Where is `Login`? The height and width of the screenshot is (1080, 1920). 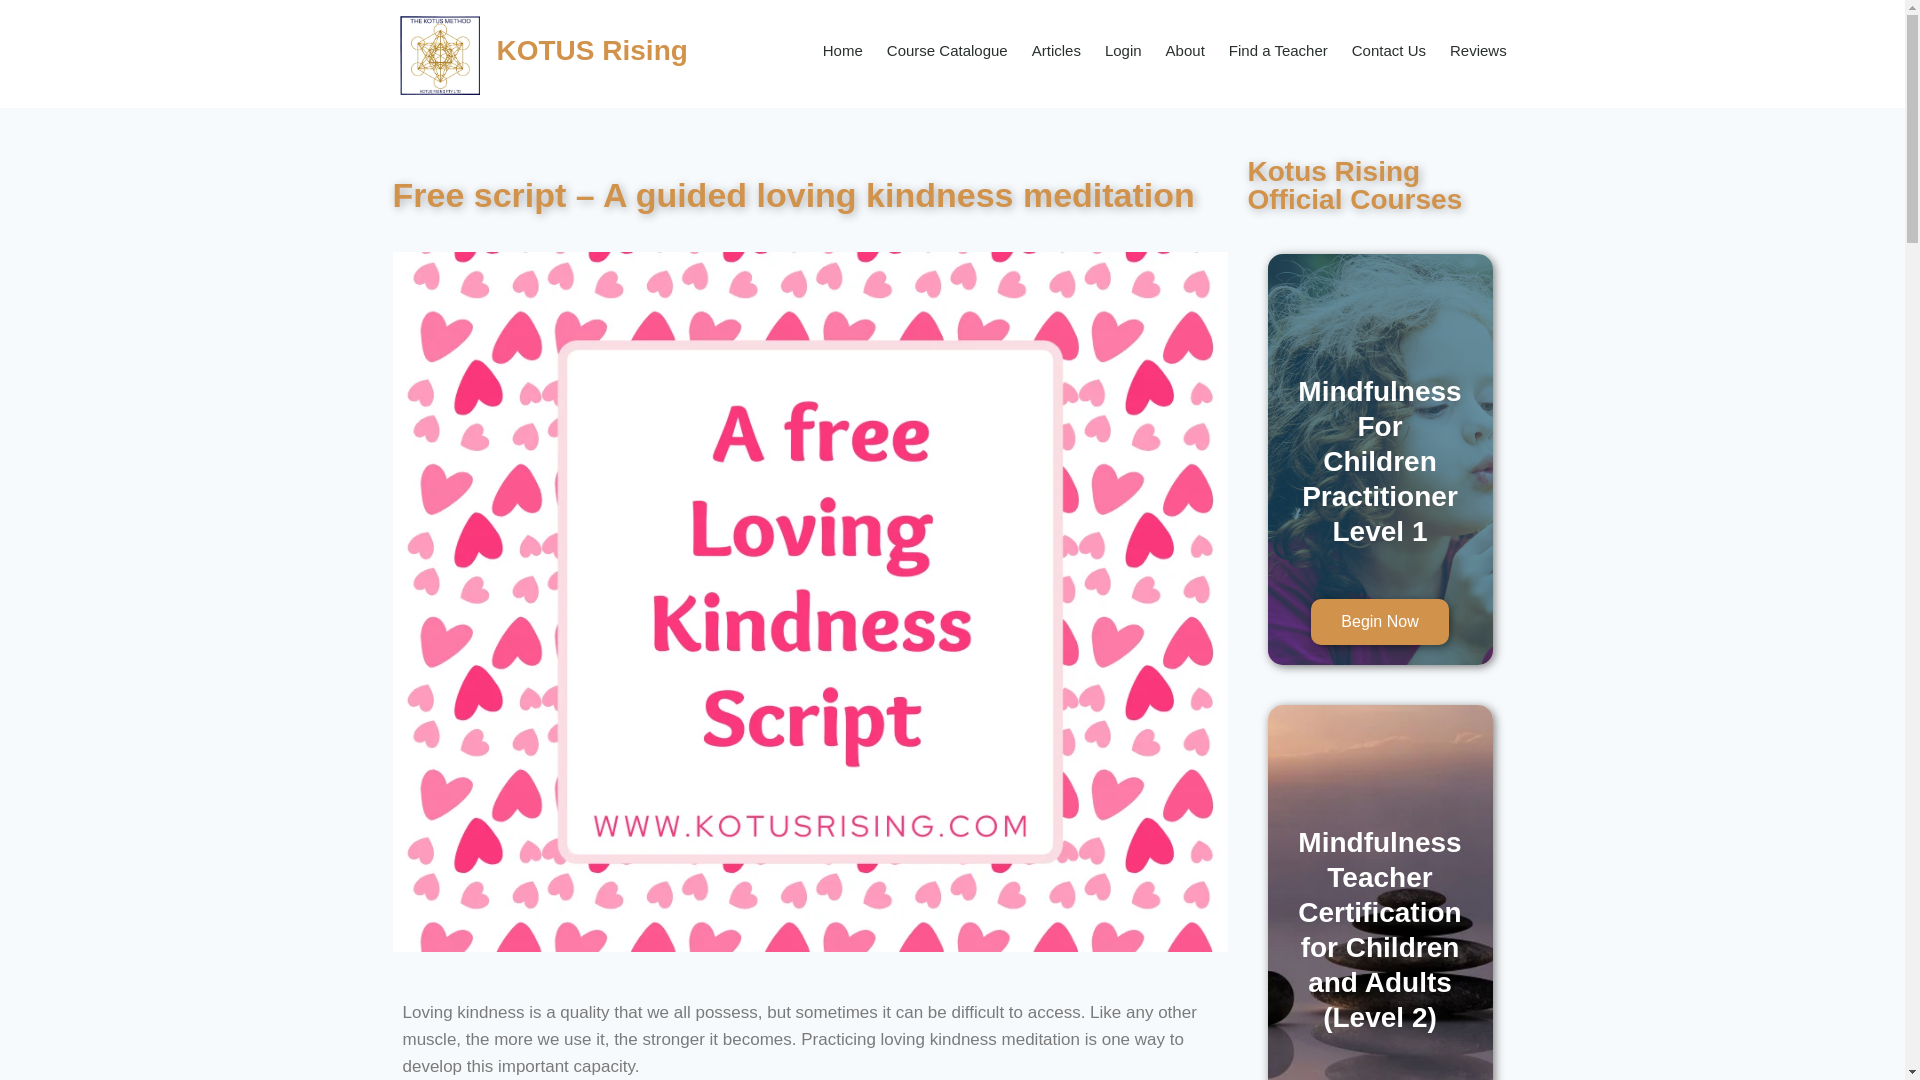
Login is located at coordinates (1122, 51).